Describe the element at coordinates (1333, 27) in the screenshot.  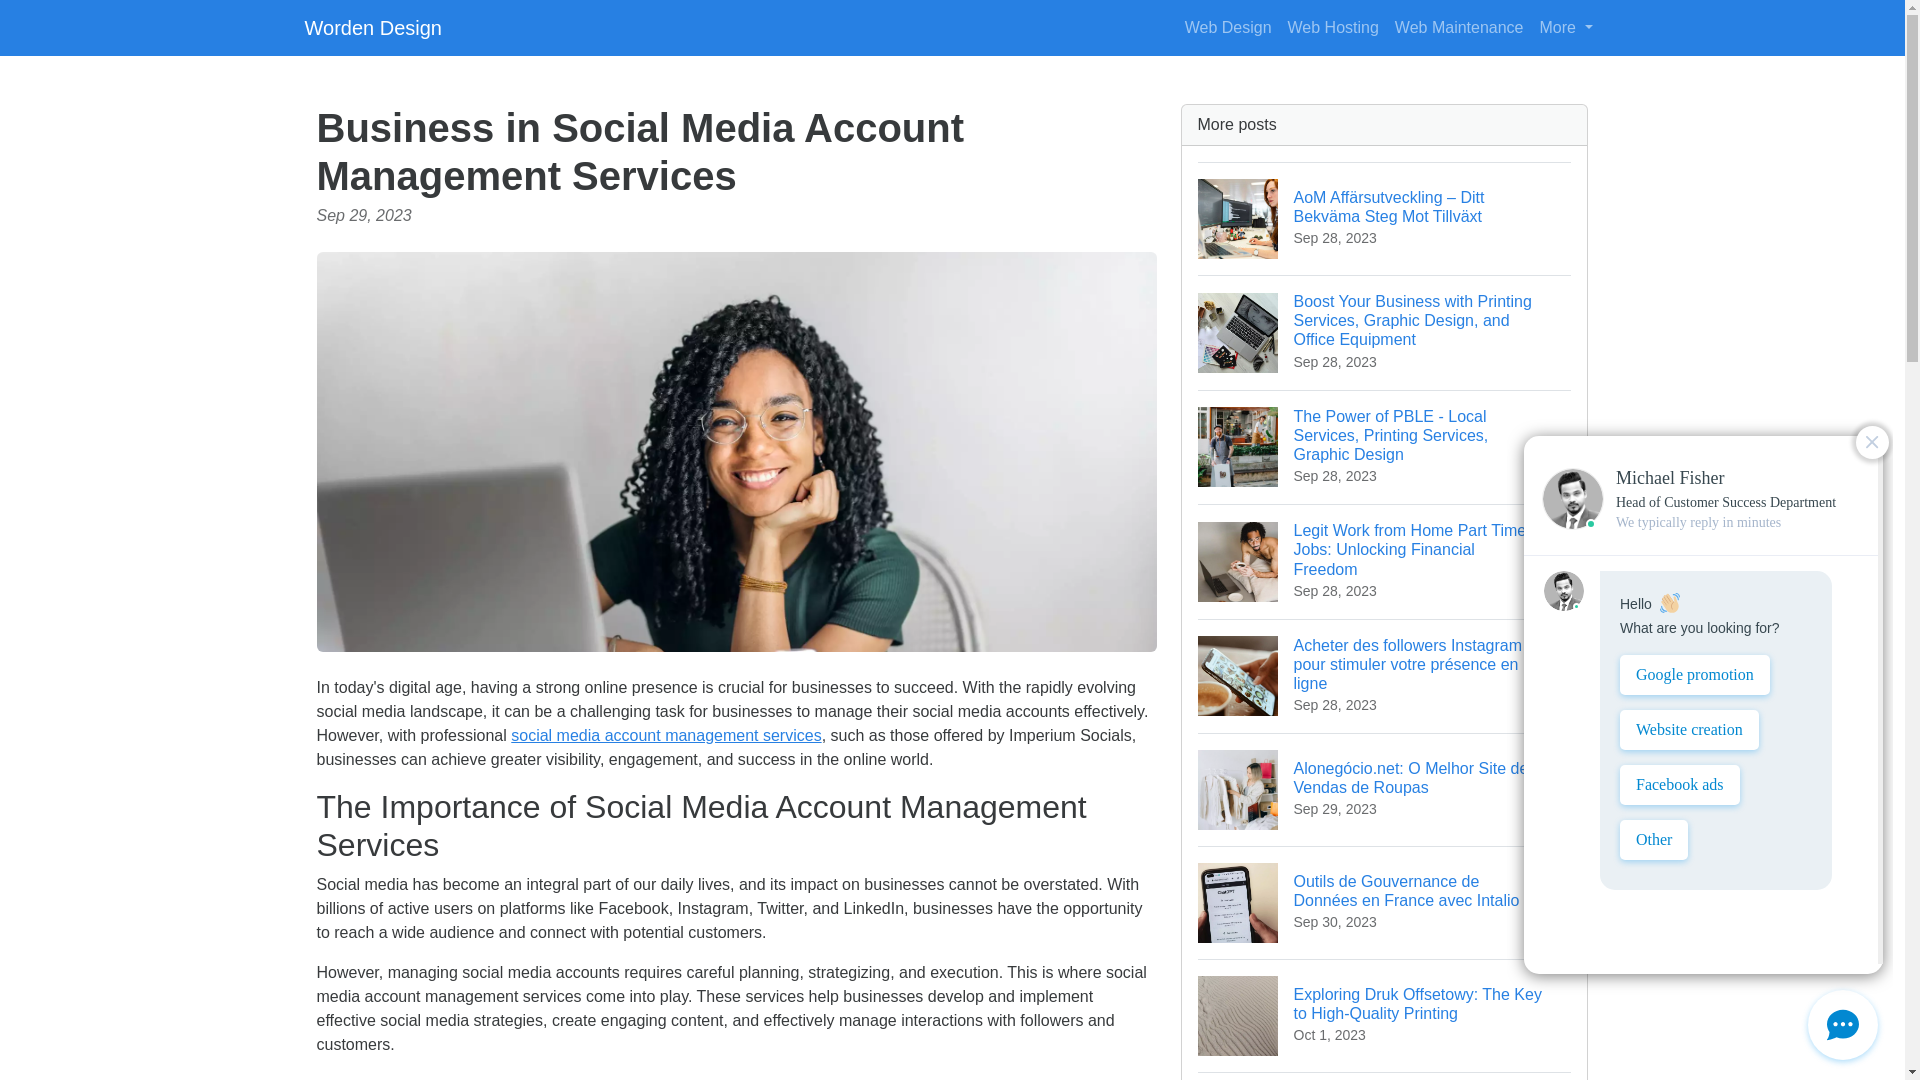
I see `Web Hosting` at that location.